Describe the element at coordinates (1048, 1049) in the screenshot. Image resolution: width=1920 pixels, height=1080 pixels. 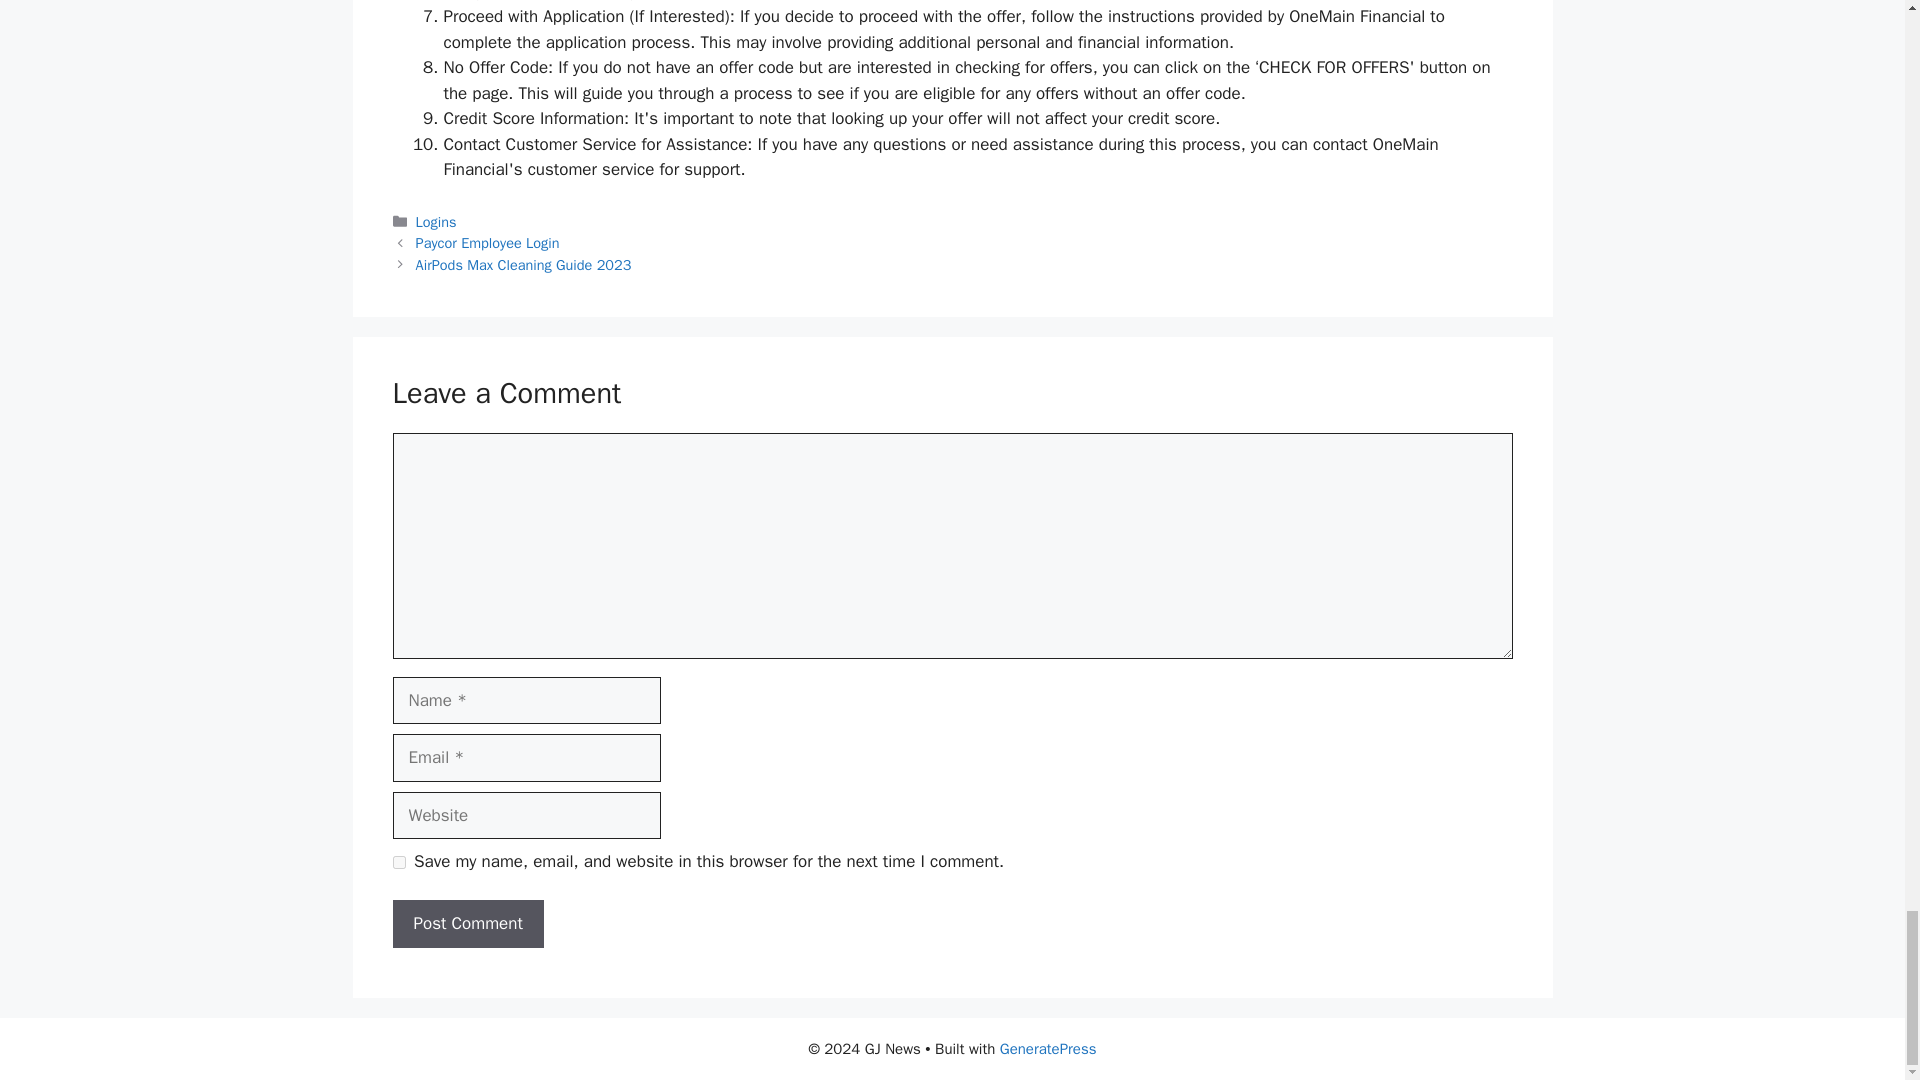
I see `GeneratePress` at that location.